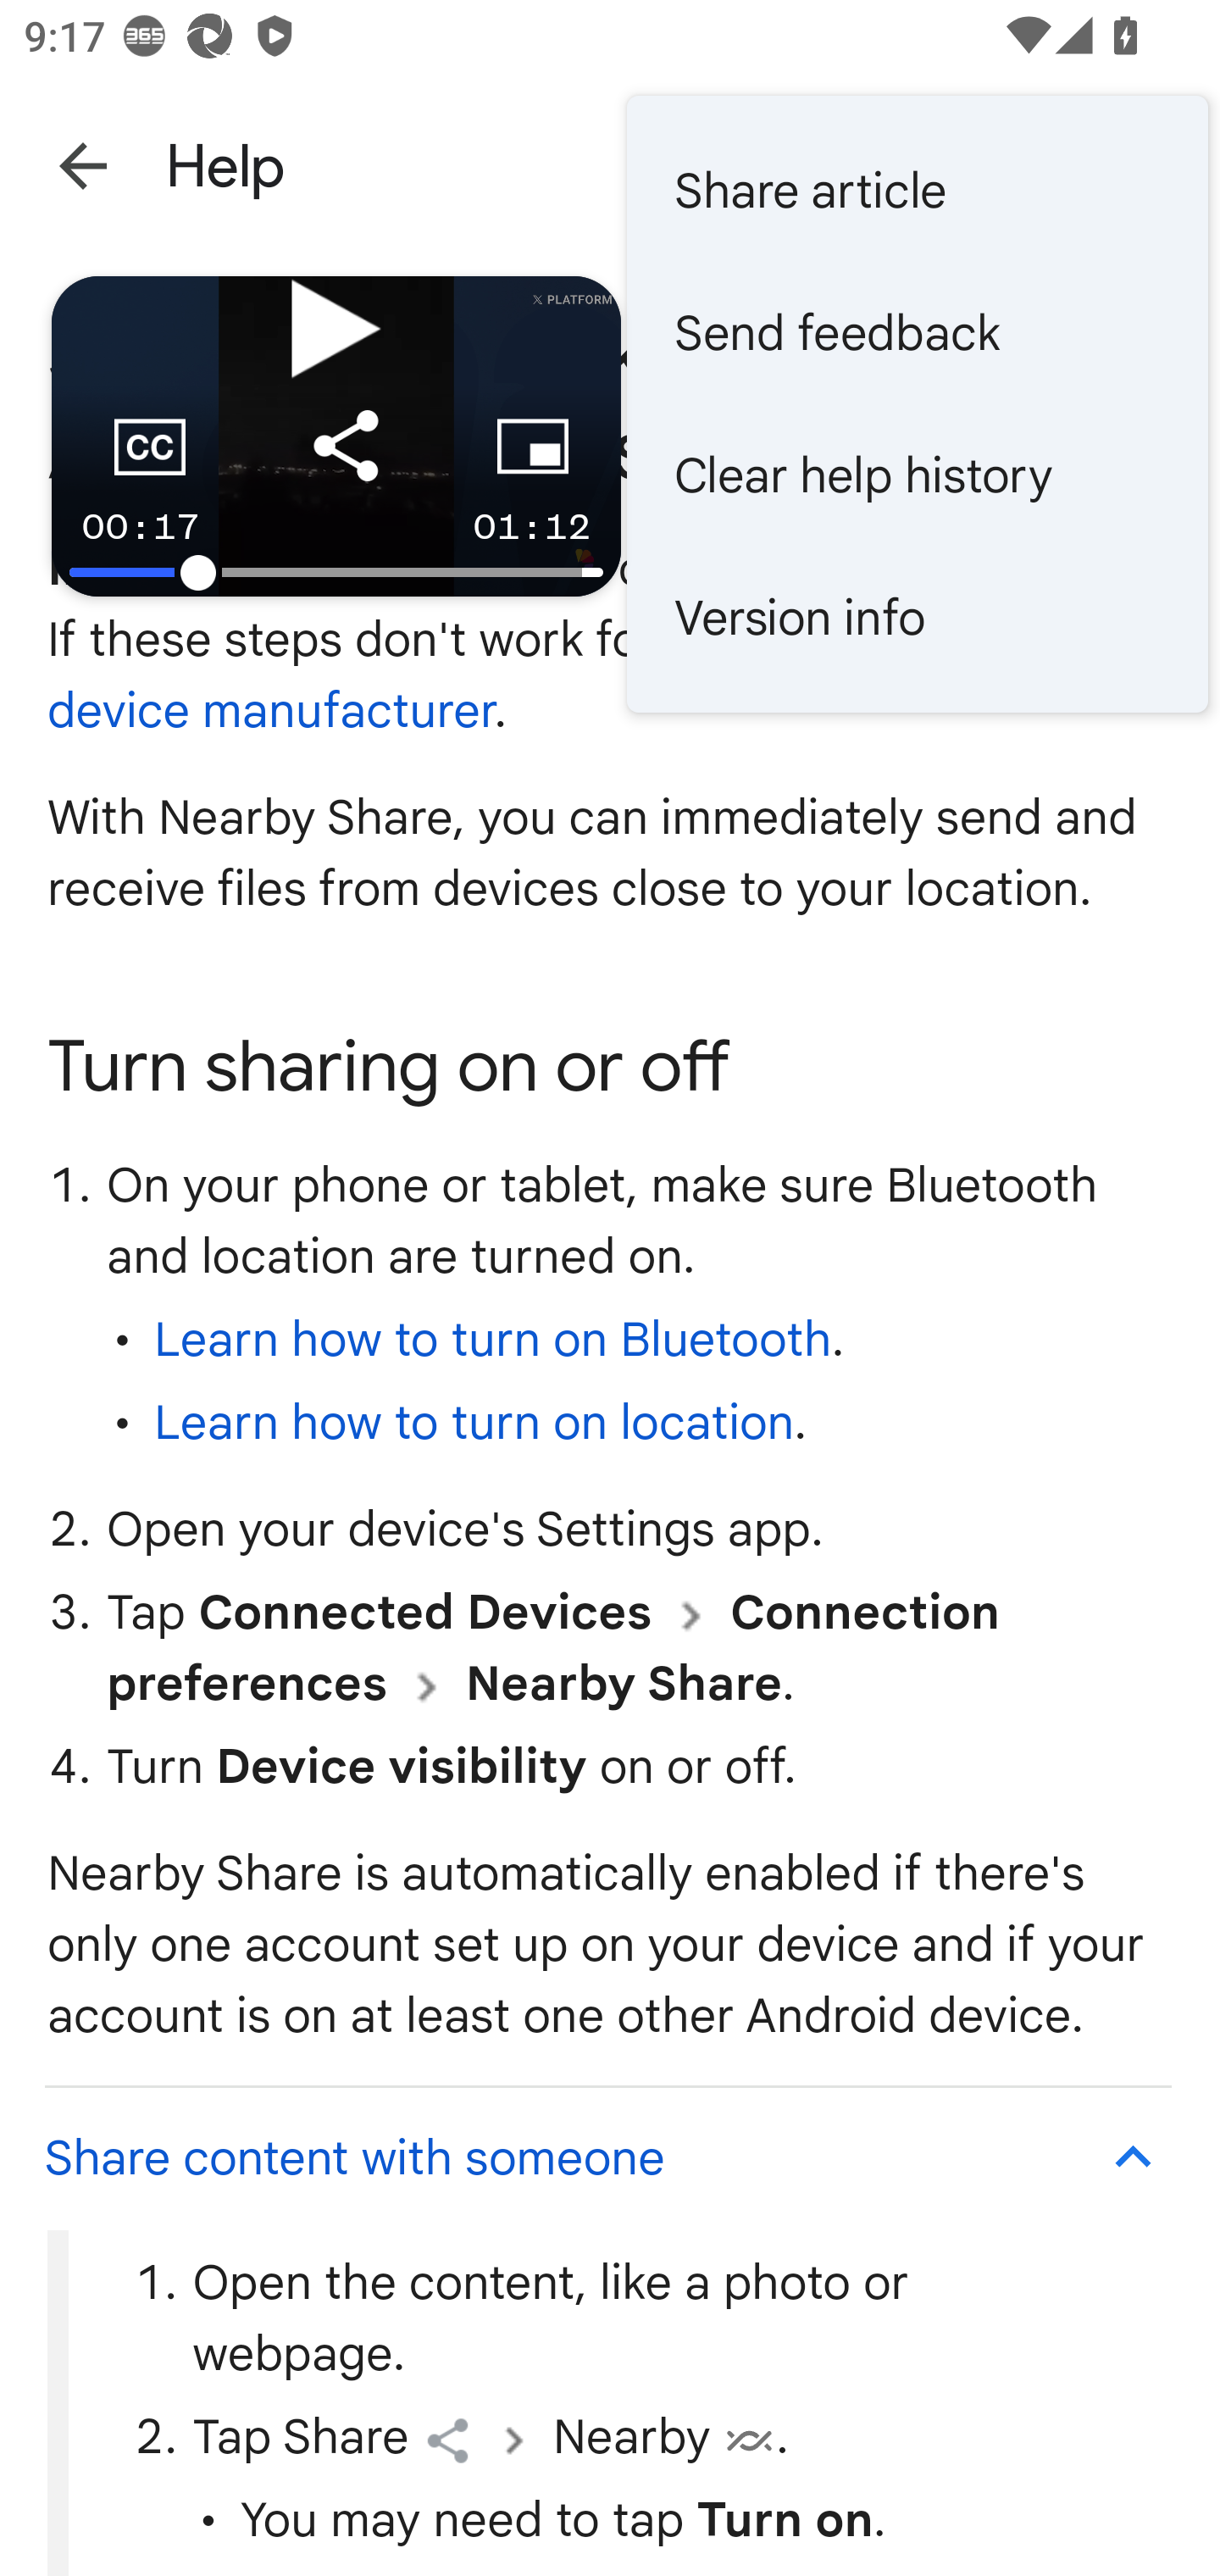  Describe the element at coordinates (917, 475) in the screenshot. I see `Clear help history` at that location.